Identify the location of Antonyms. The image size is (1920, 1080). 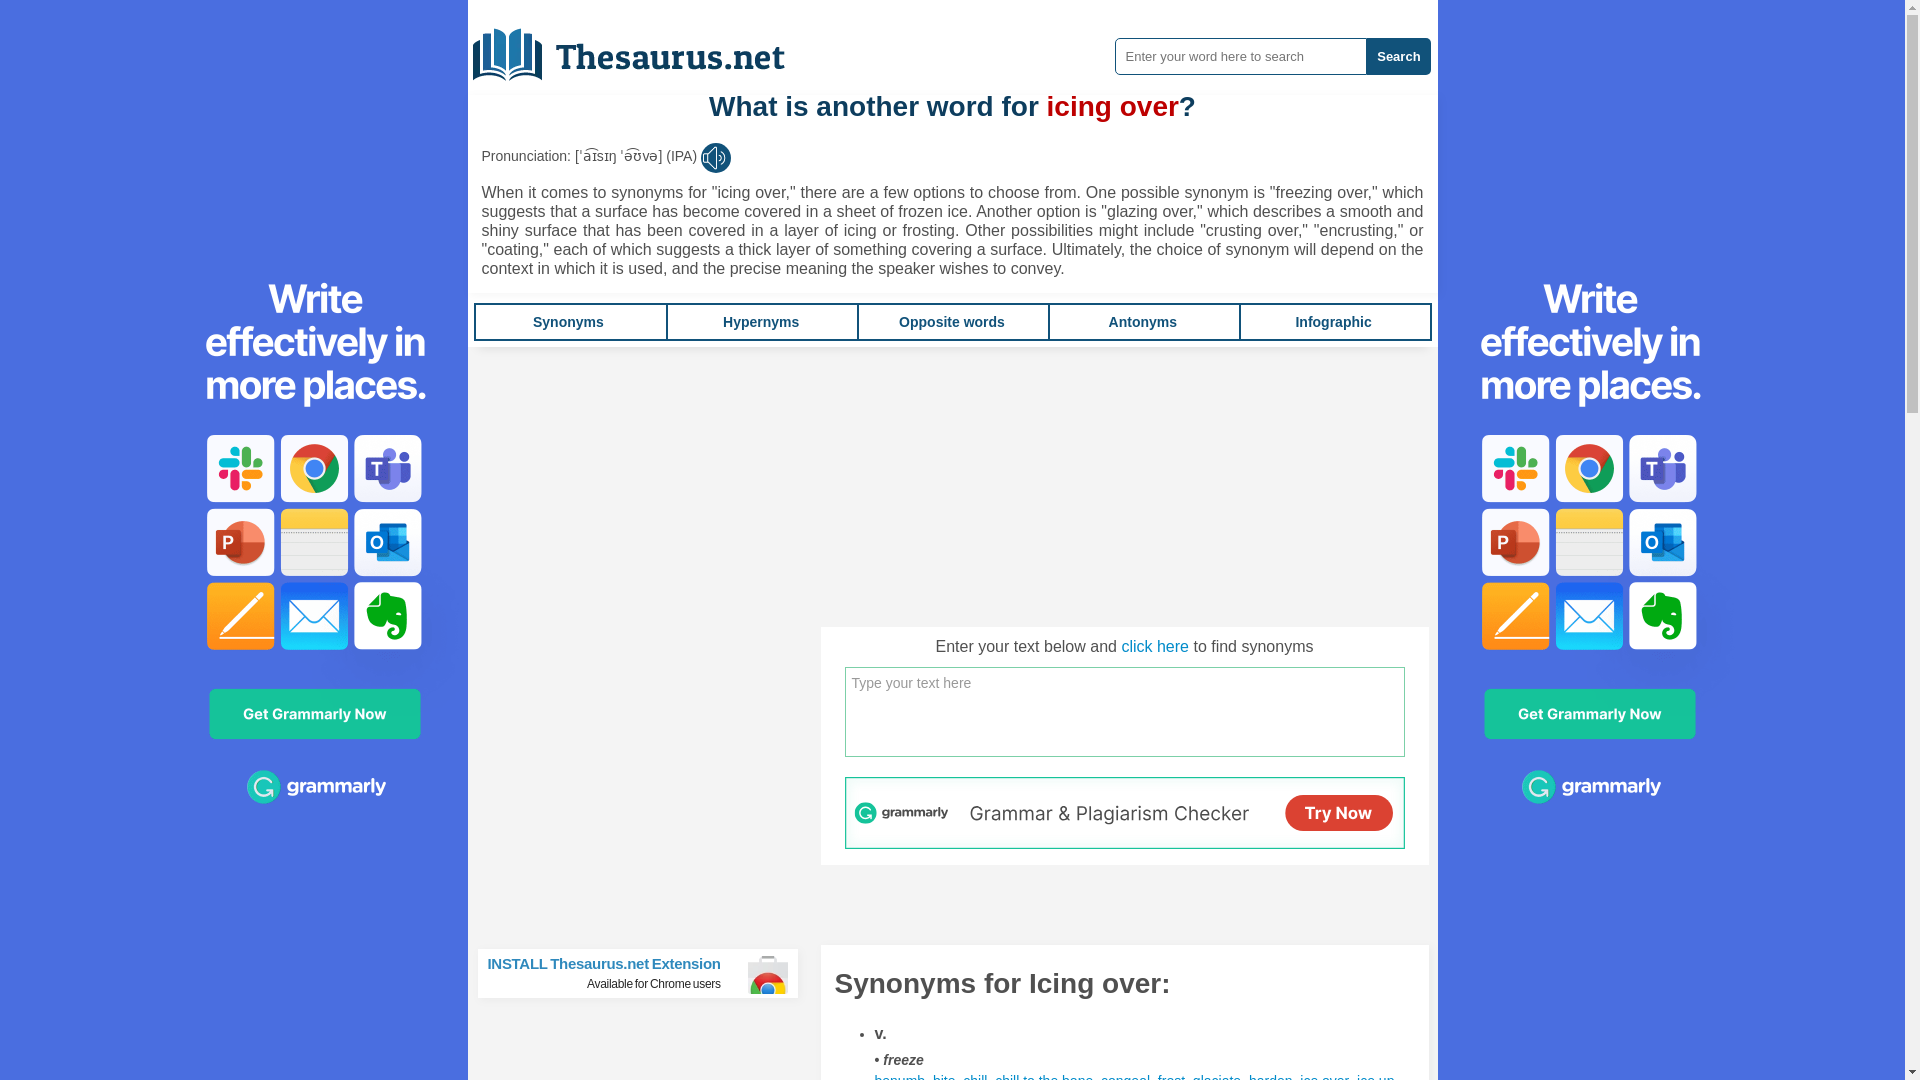
(1142, 322).